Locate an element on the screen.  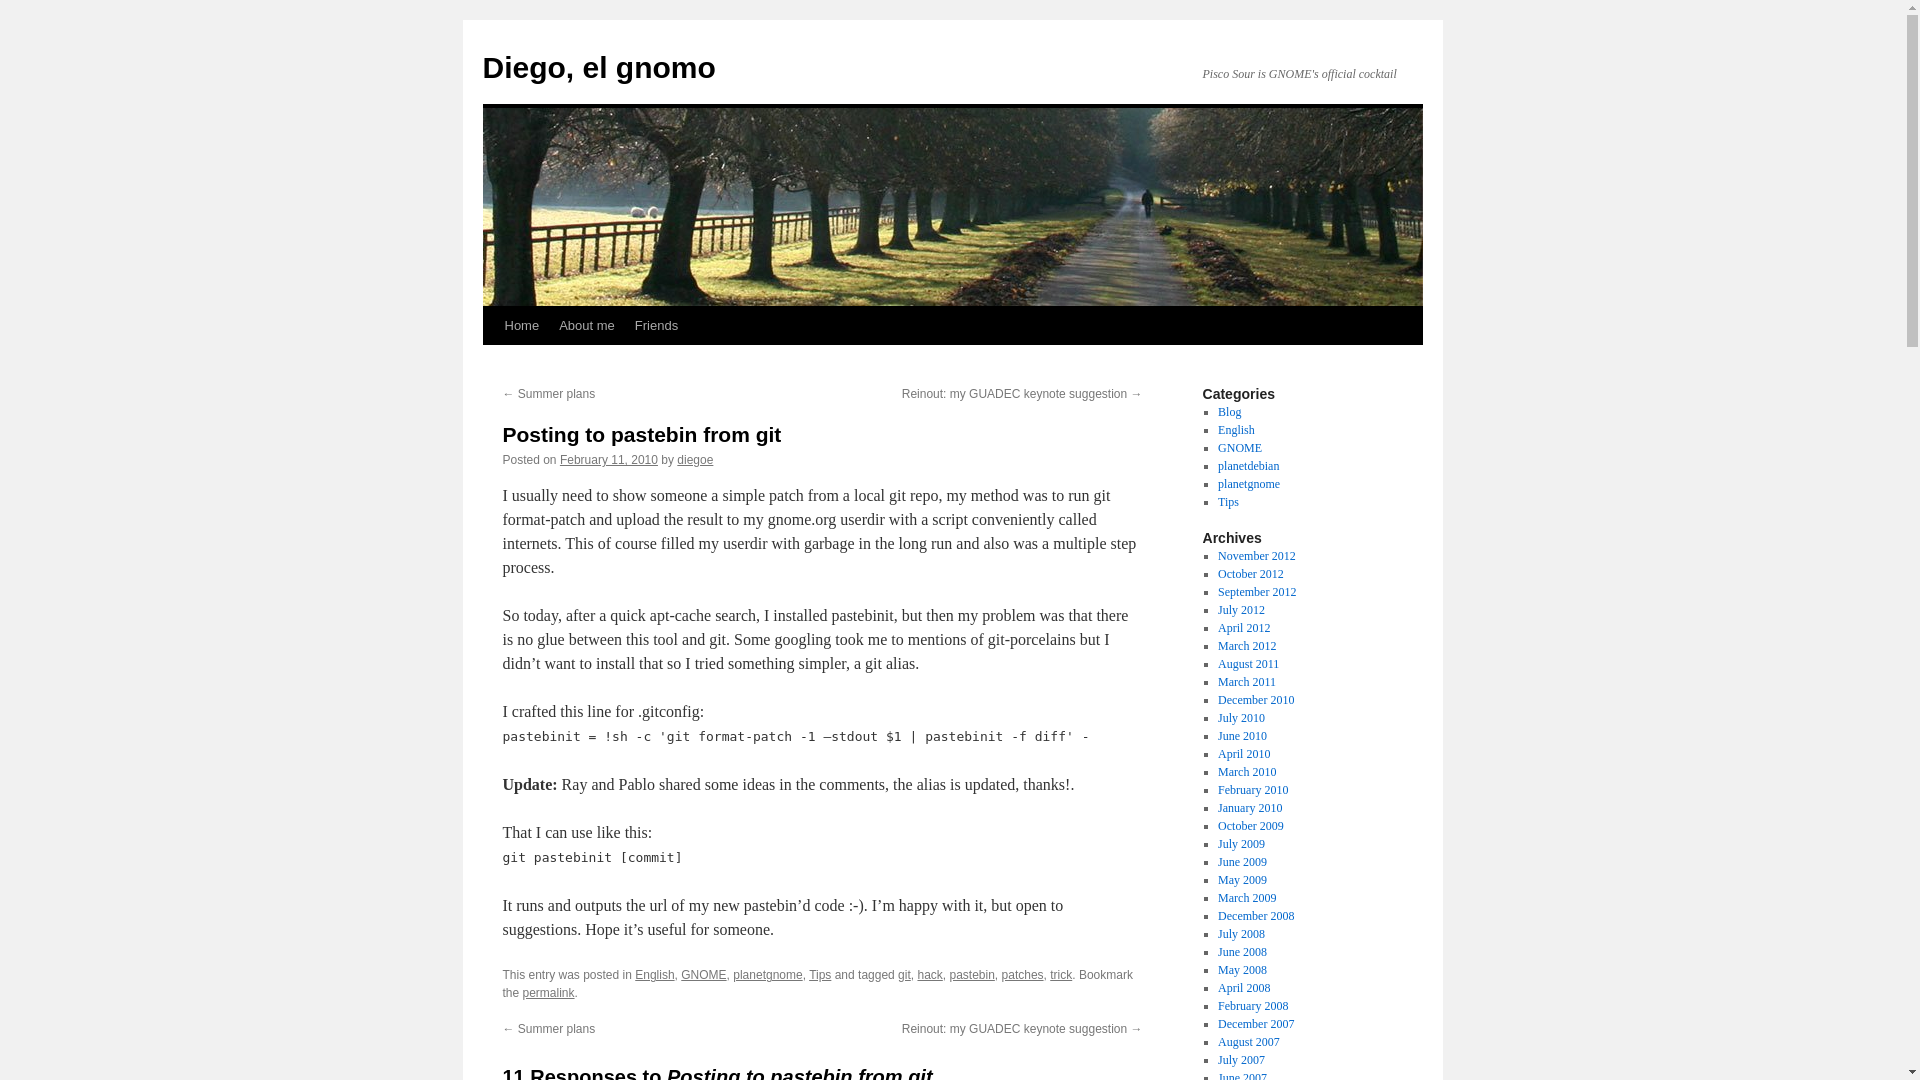
Home is located at coordinates (521, 325).